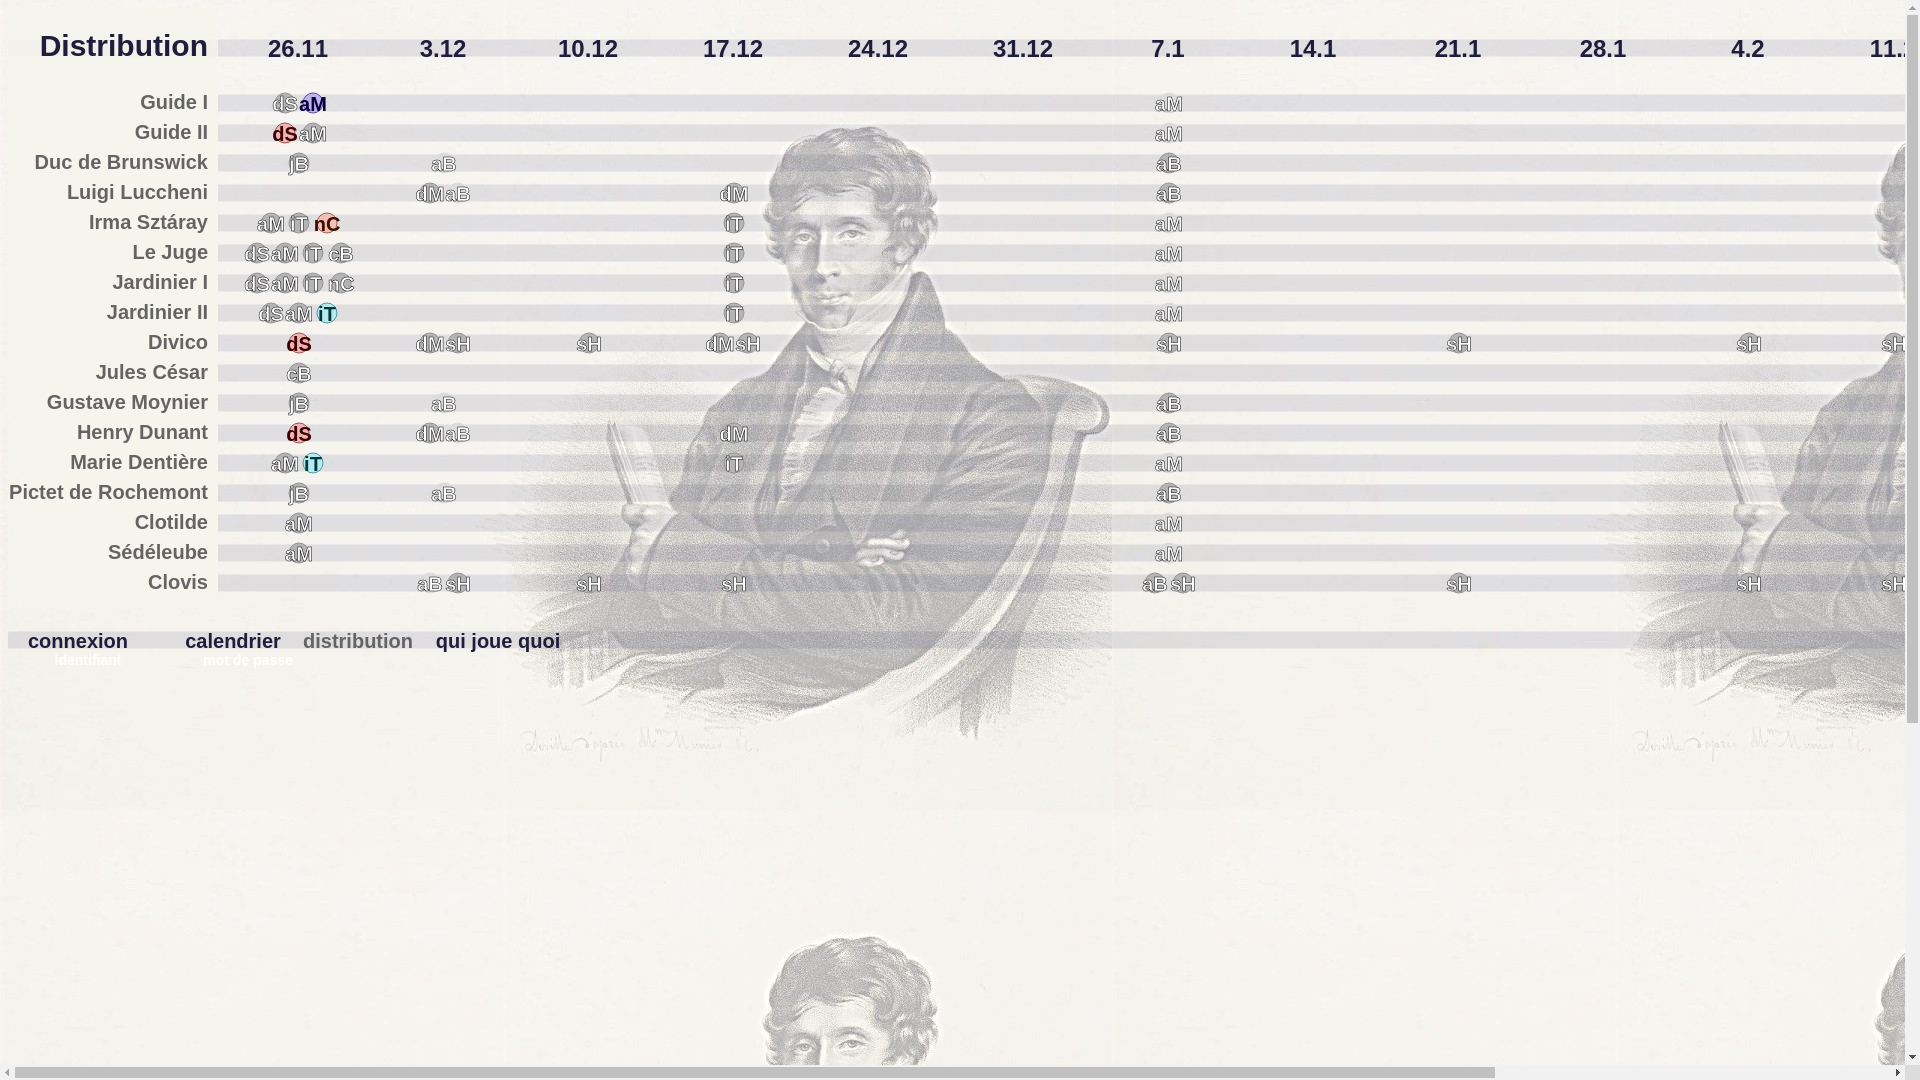 The height and width of the screenshot is (1080, 1920). I want to click on aM, so click(271, 224).